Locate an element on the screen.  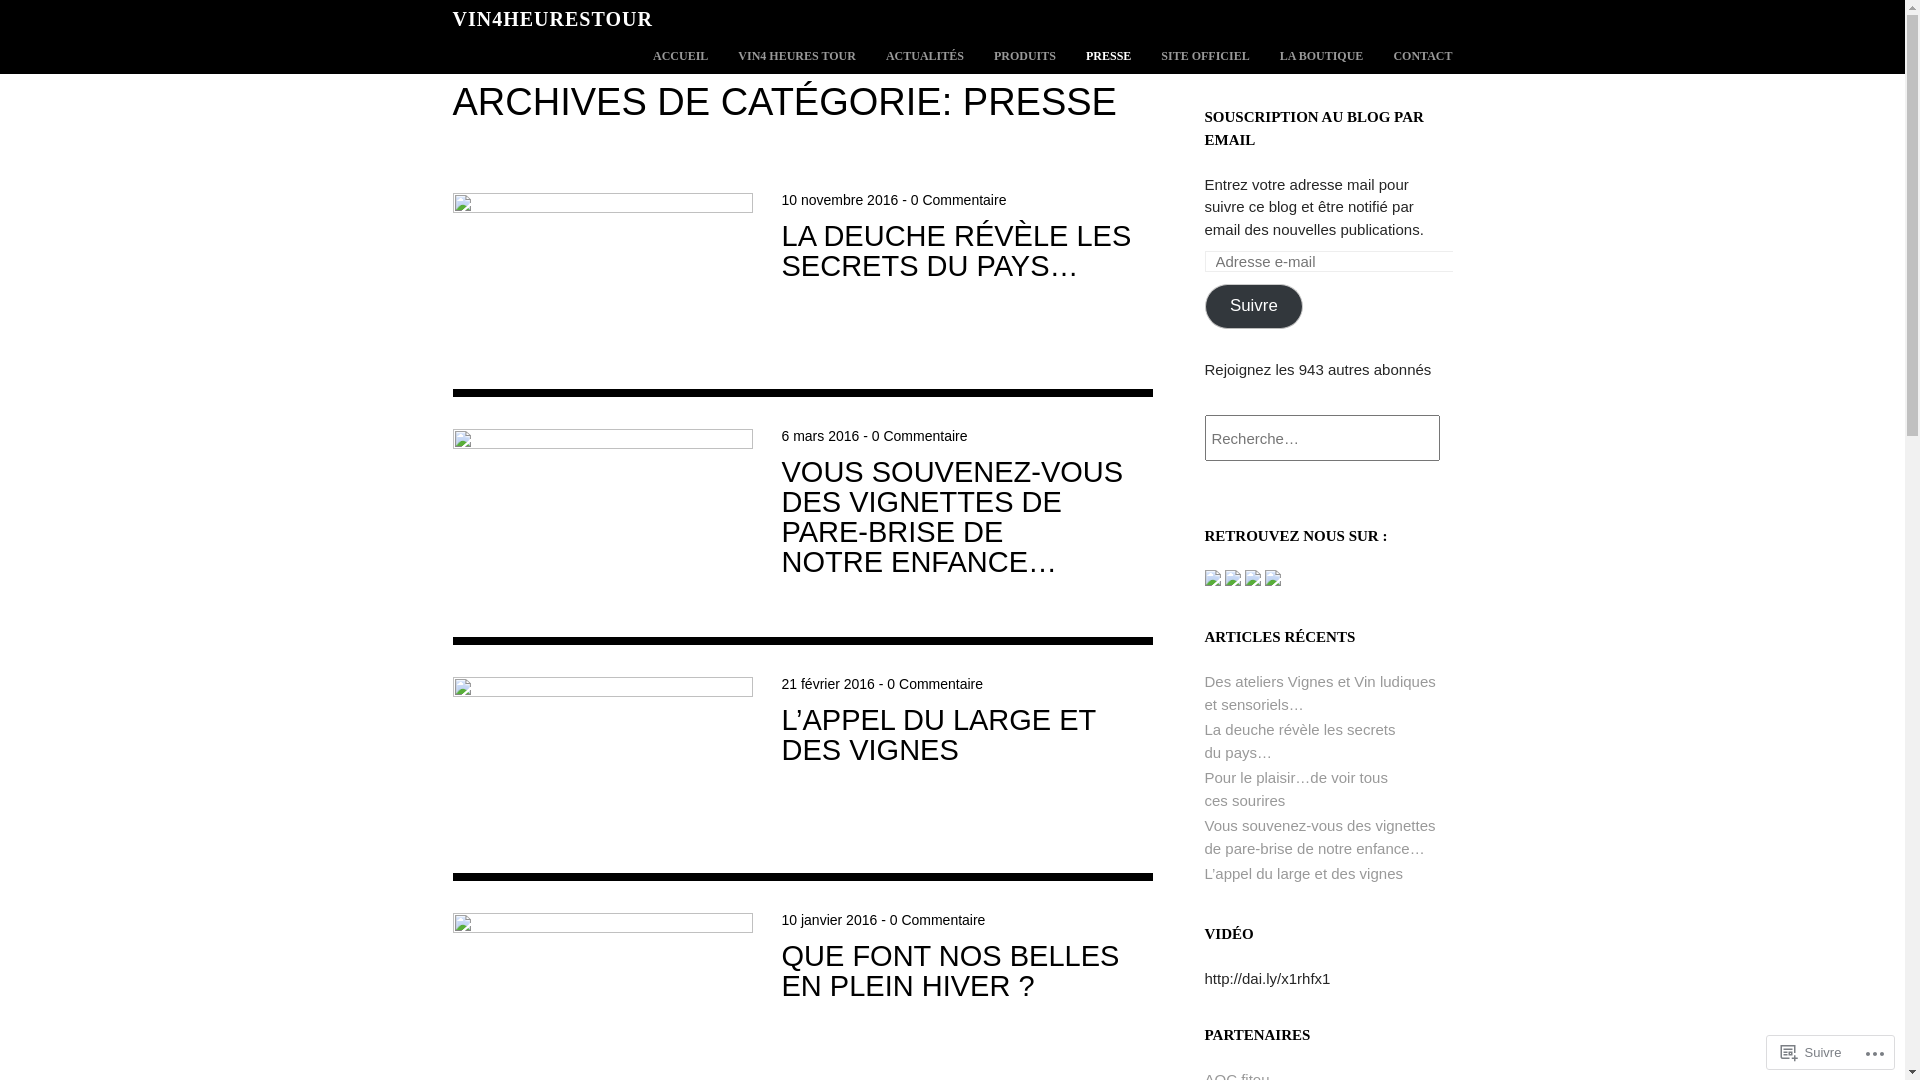
0 Commentaire is located at coordinates (959, 200).